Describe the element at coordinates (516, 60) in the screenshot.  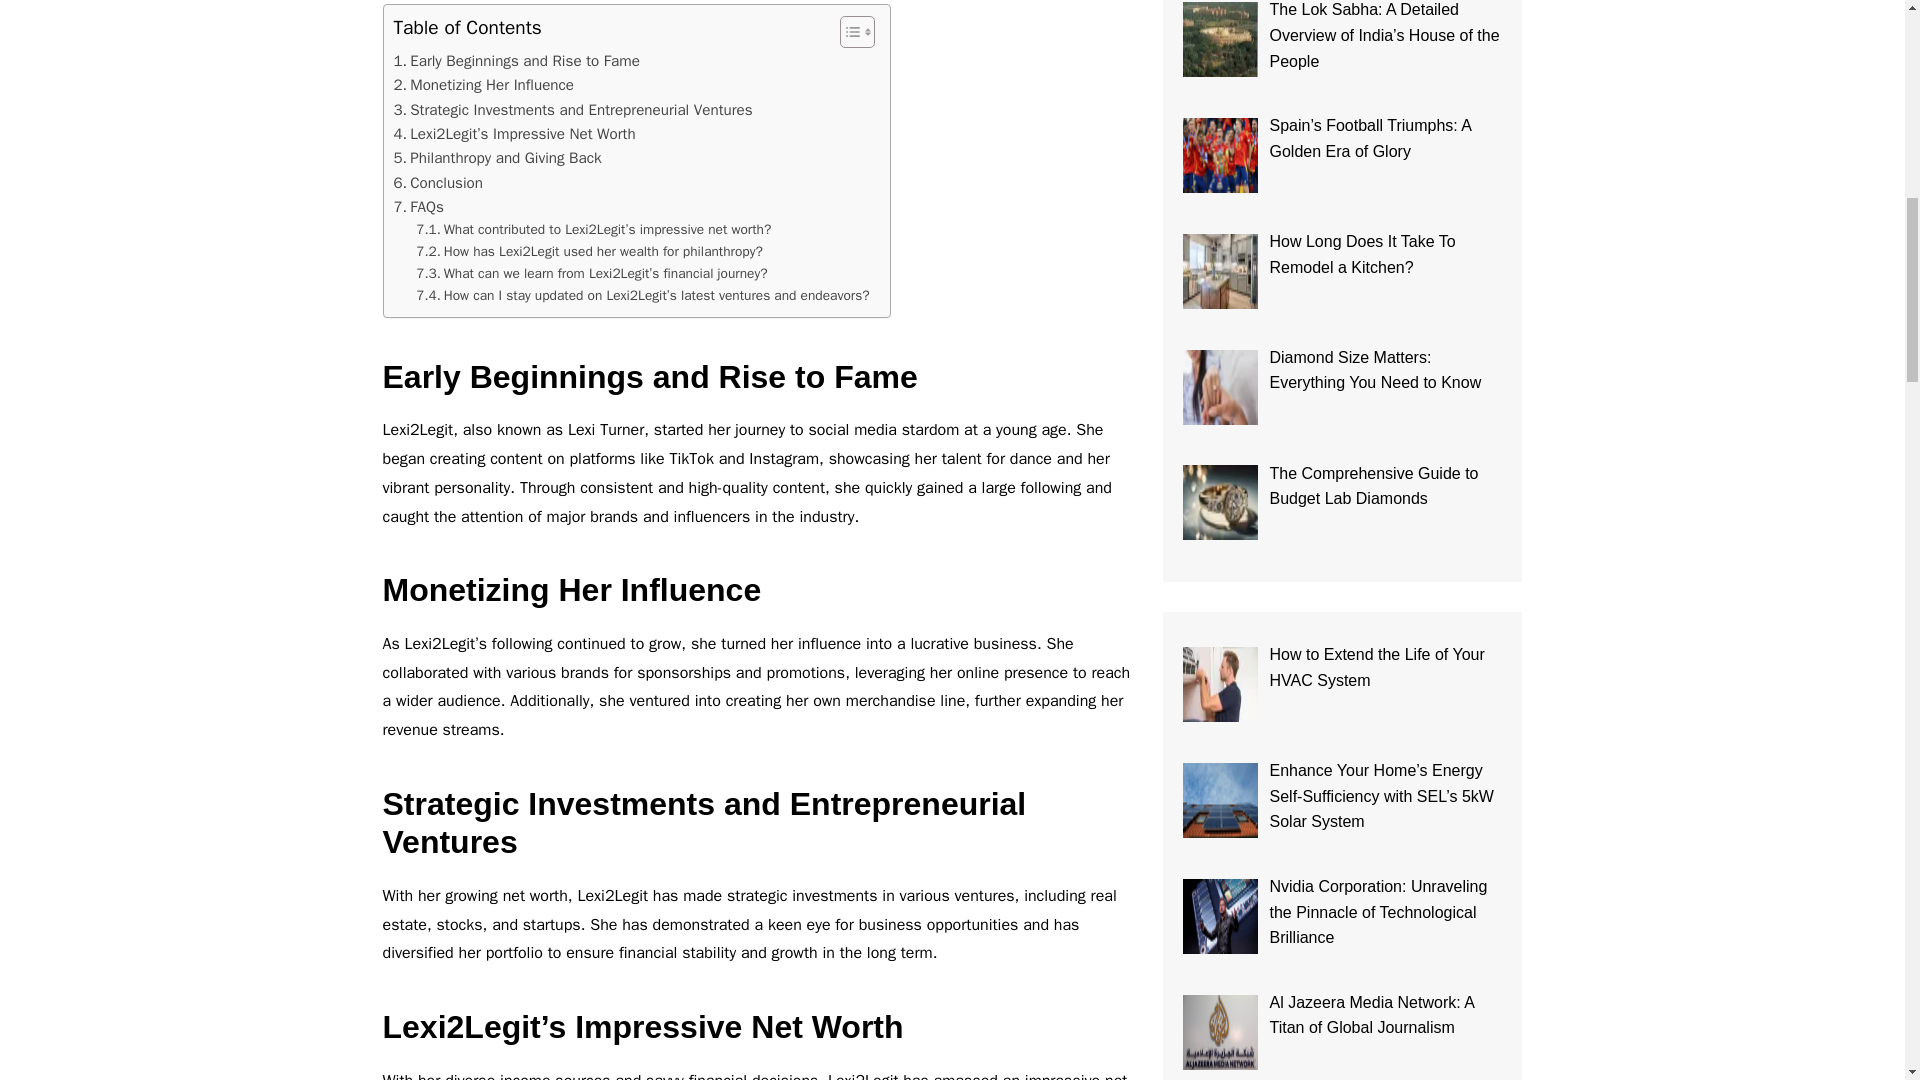
I see `Early Beginnings and Rise to Fame` at that location.